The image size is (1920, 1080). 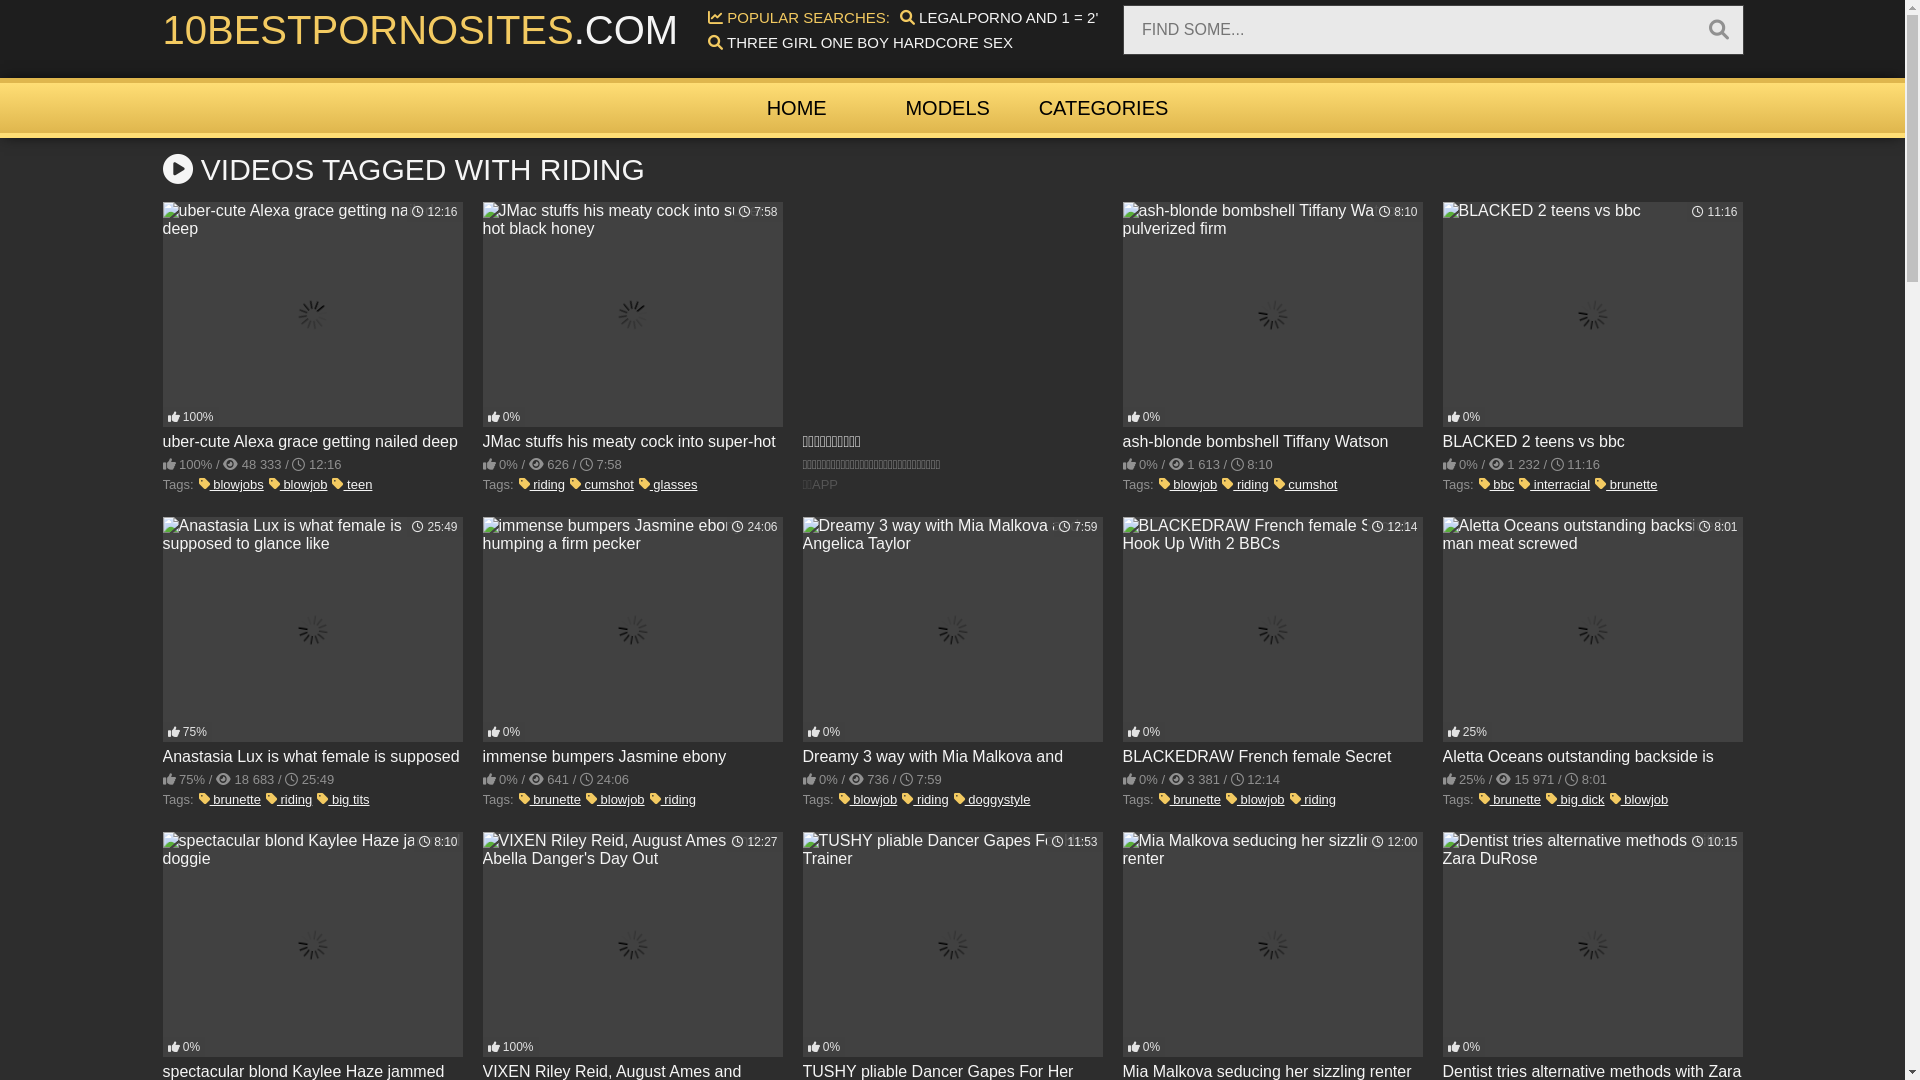 What do you see at coordinates (352, 484) in the screenshot?
I see `teen` at bounding box center [352, 484].